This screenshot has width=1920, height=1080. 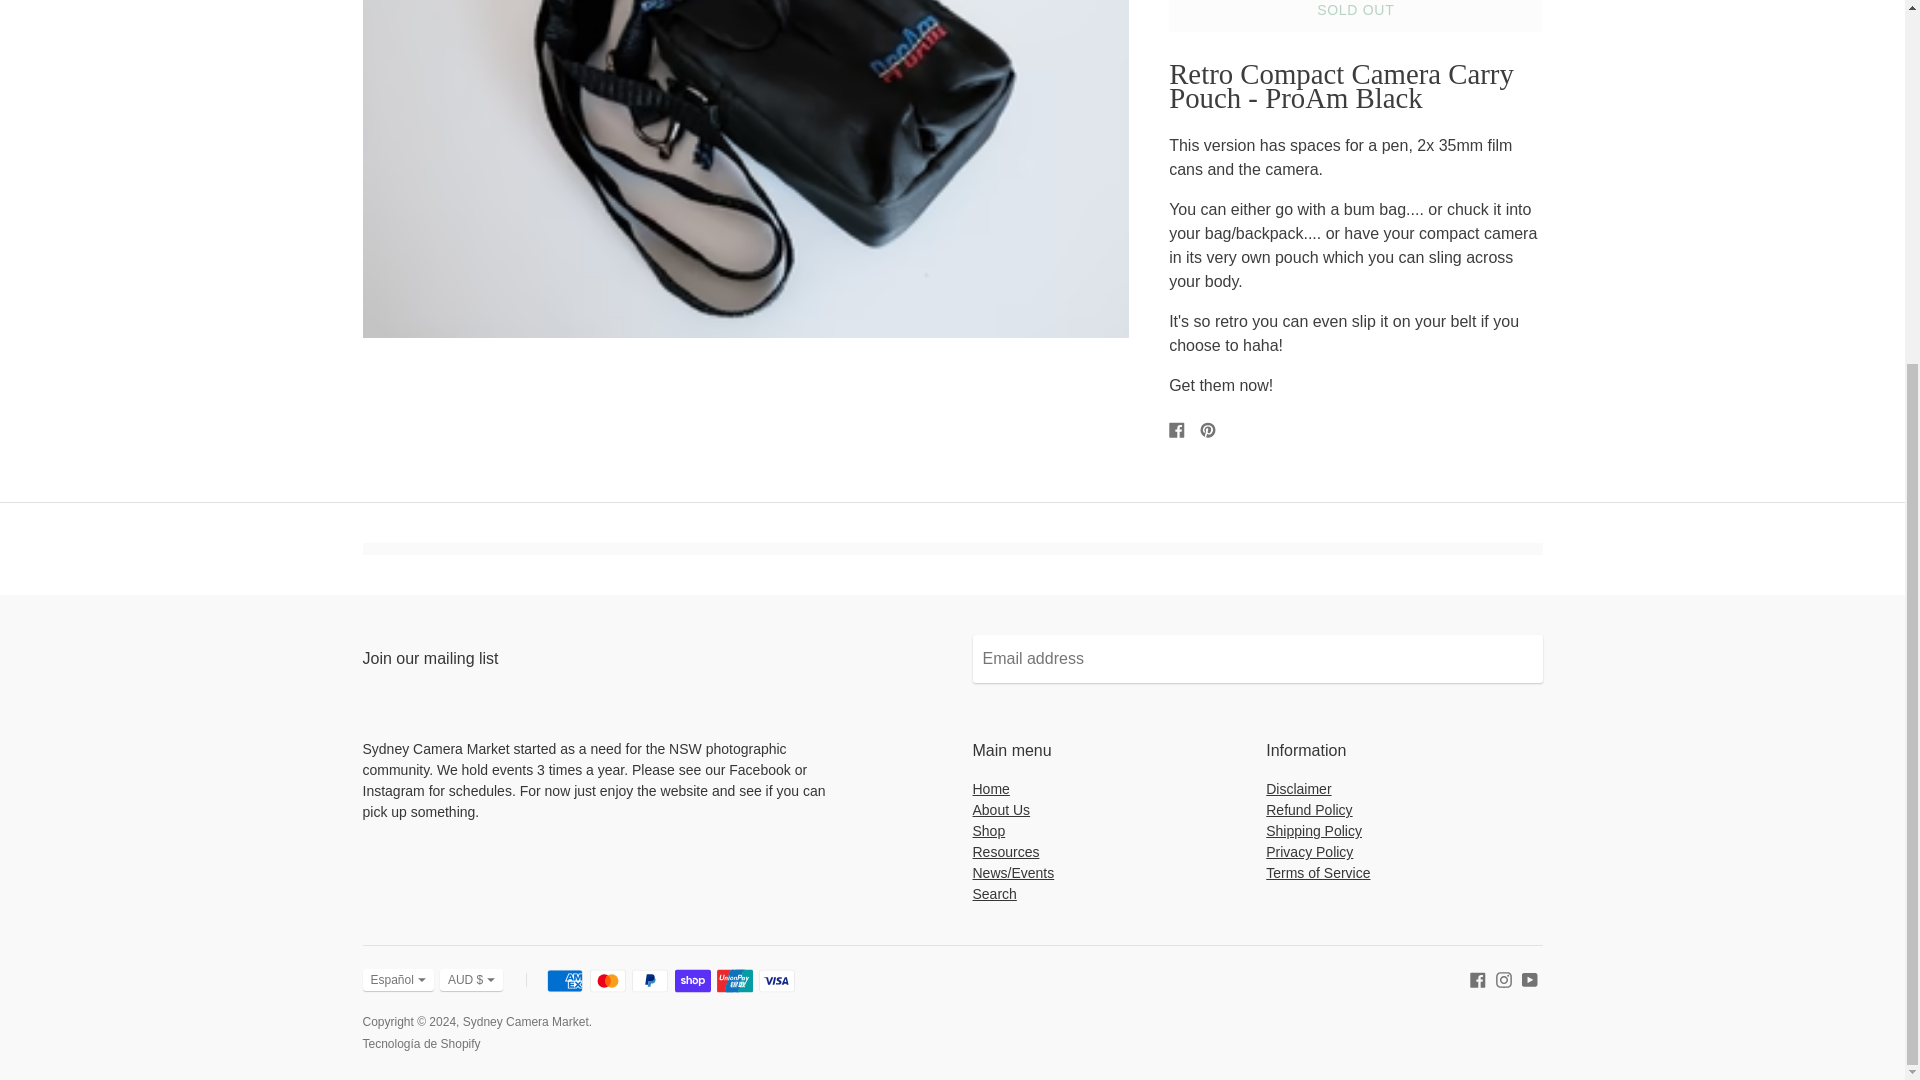 I want to click on Visa, so click(x=776, y=980).